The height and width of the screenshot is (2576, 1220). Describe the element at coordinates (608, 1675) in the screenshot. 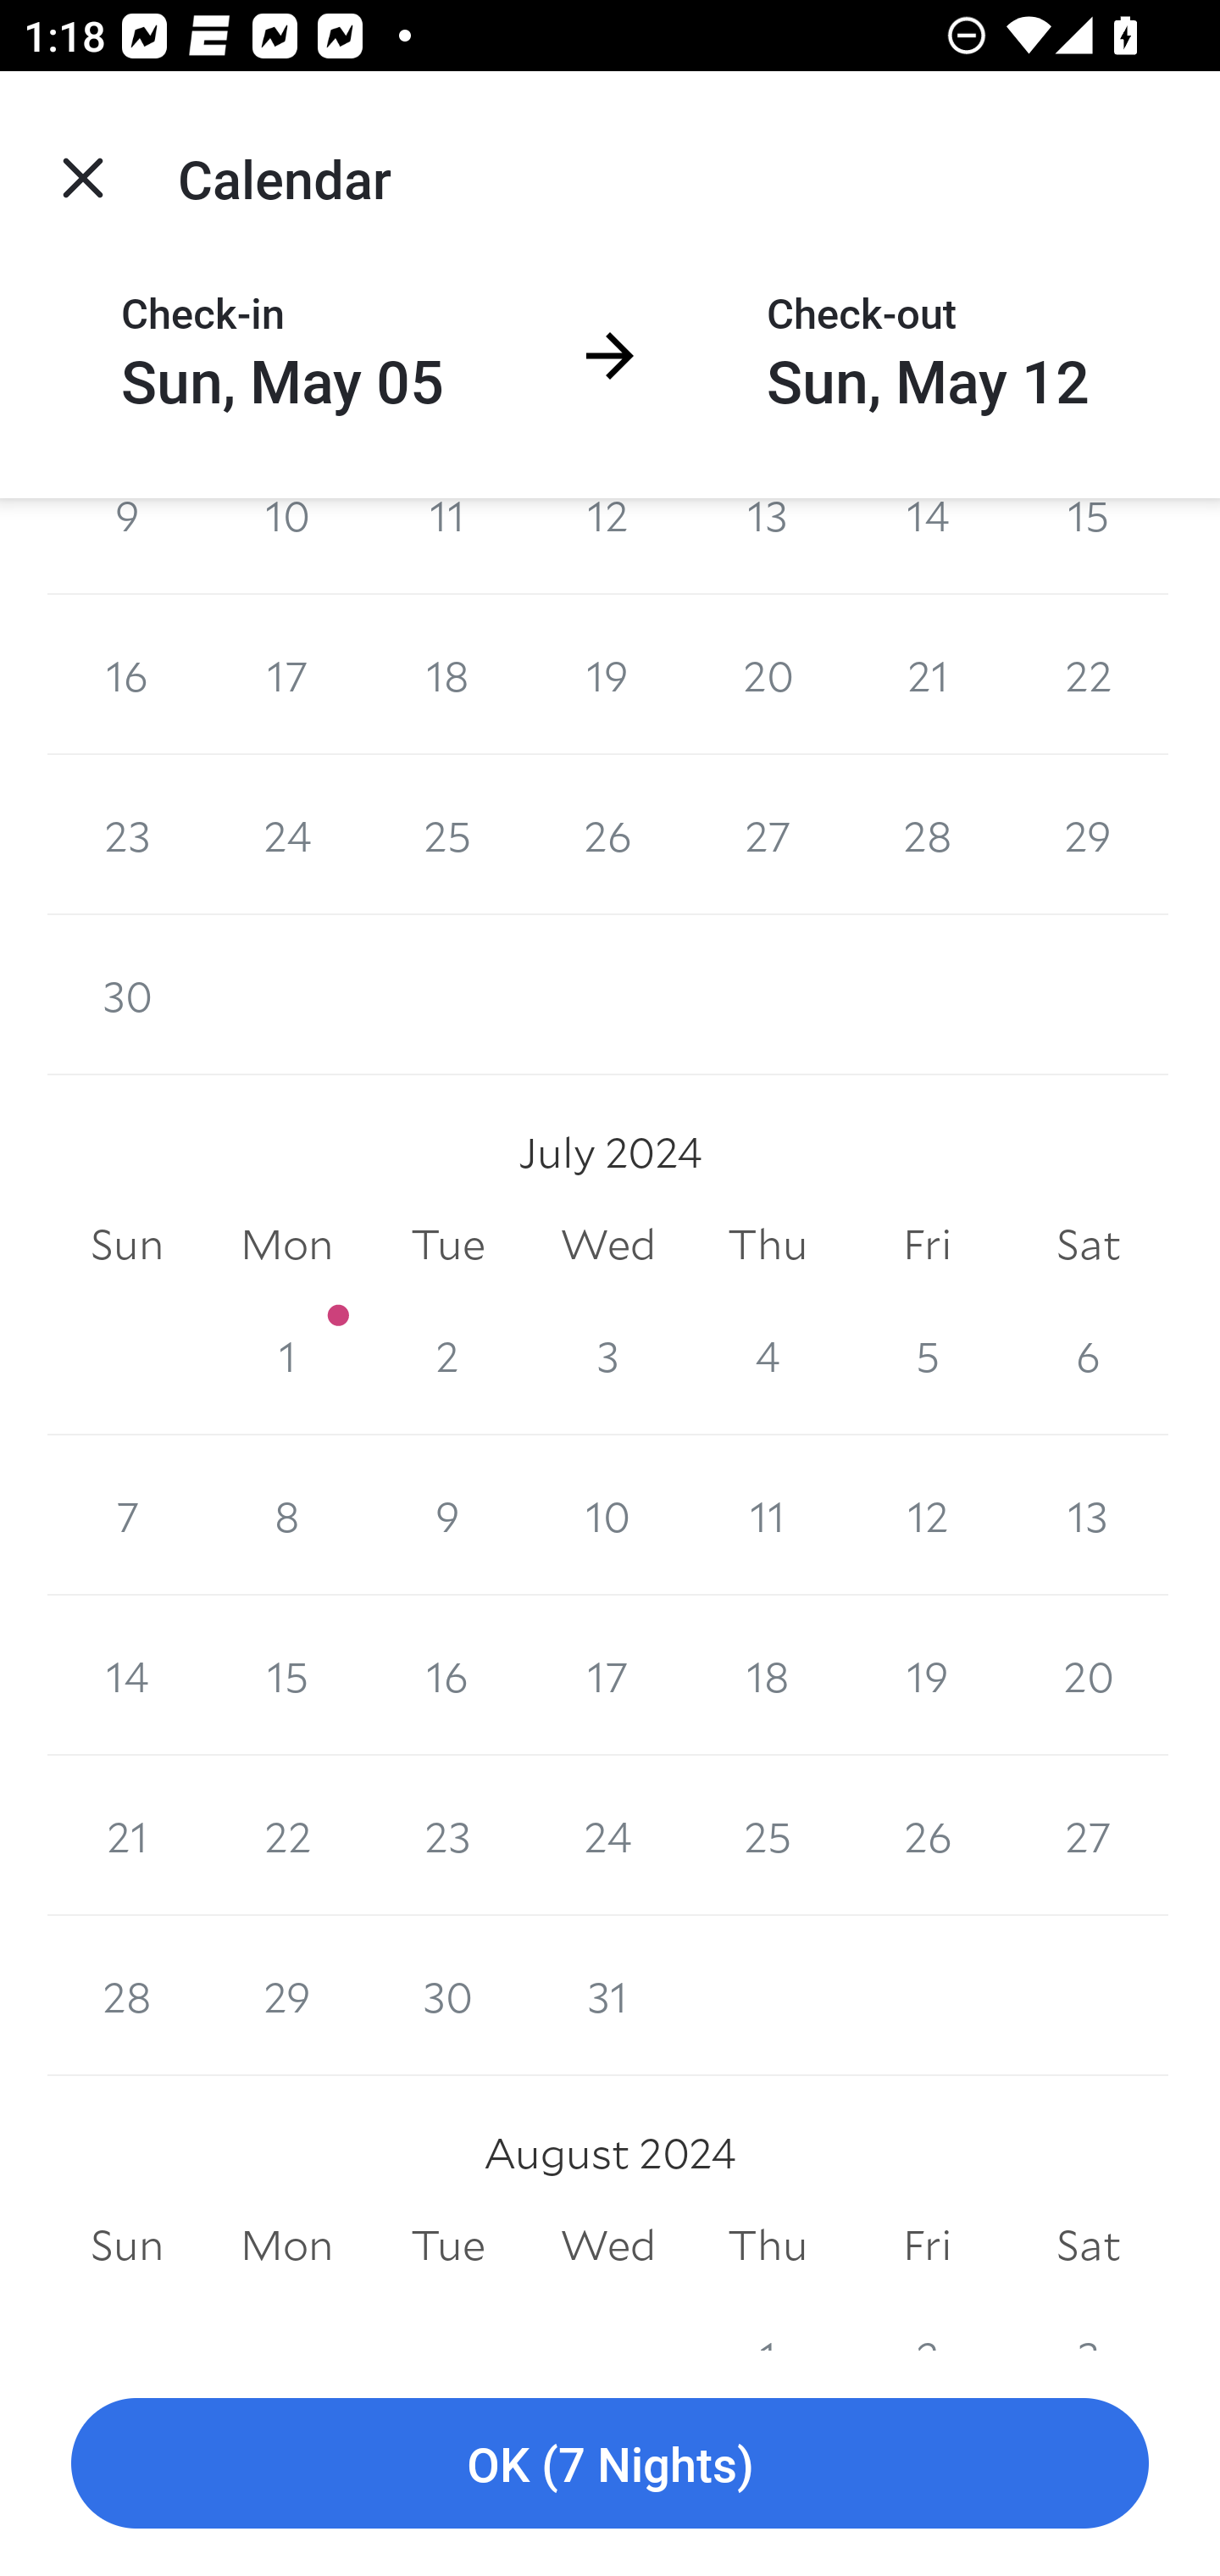

I see `17 17 July 2024` at that location.